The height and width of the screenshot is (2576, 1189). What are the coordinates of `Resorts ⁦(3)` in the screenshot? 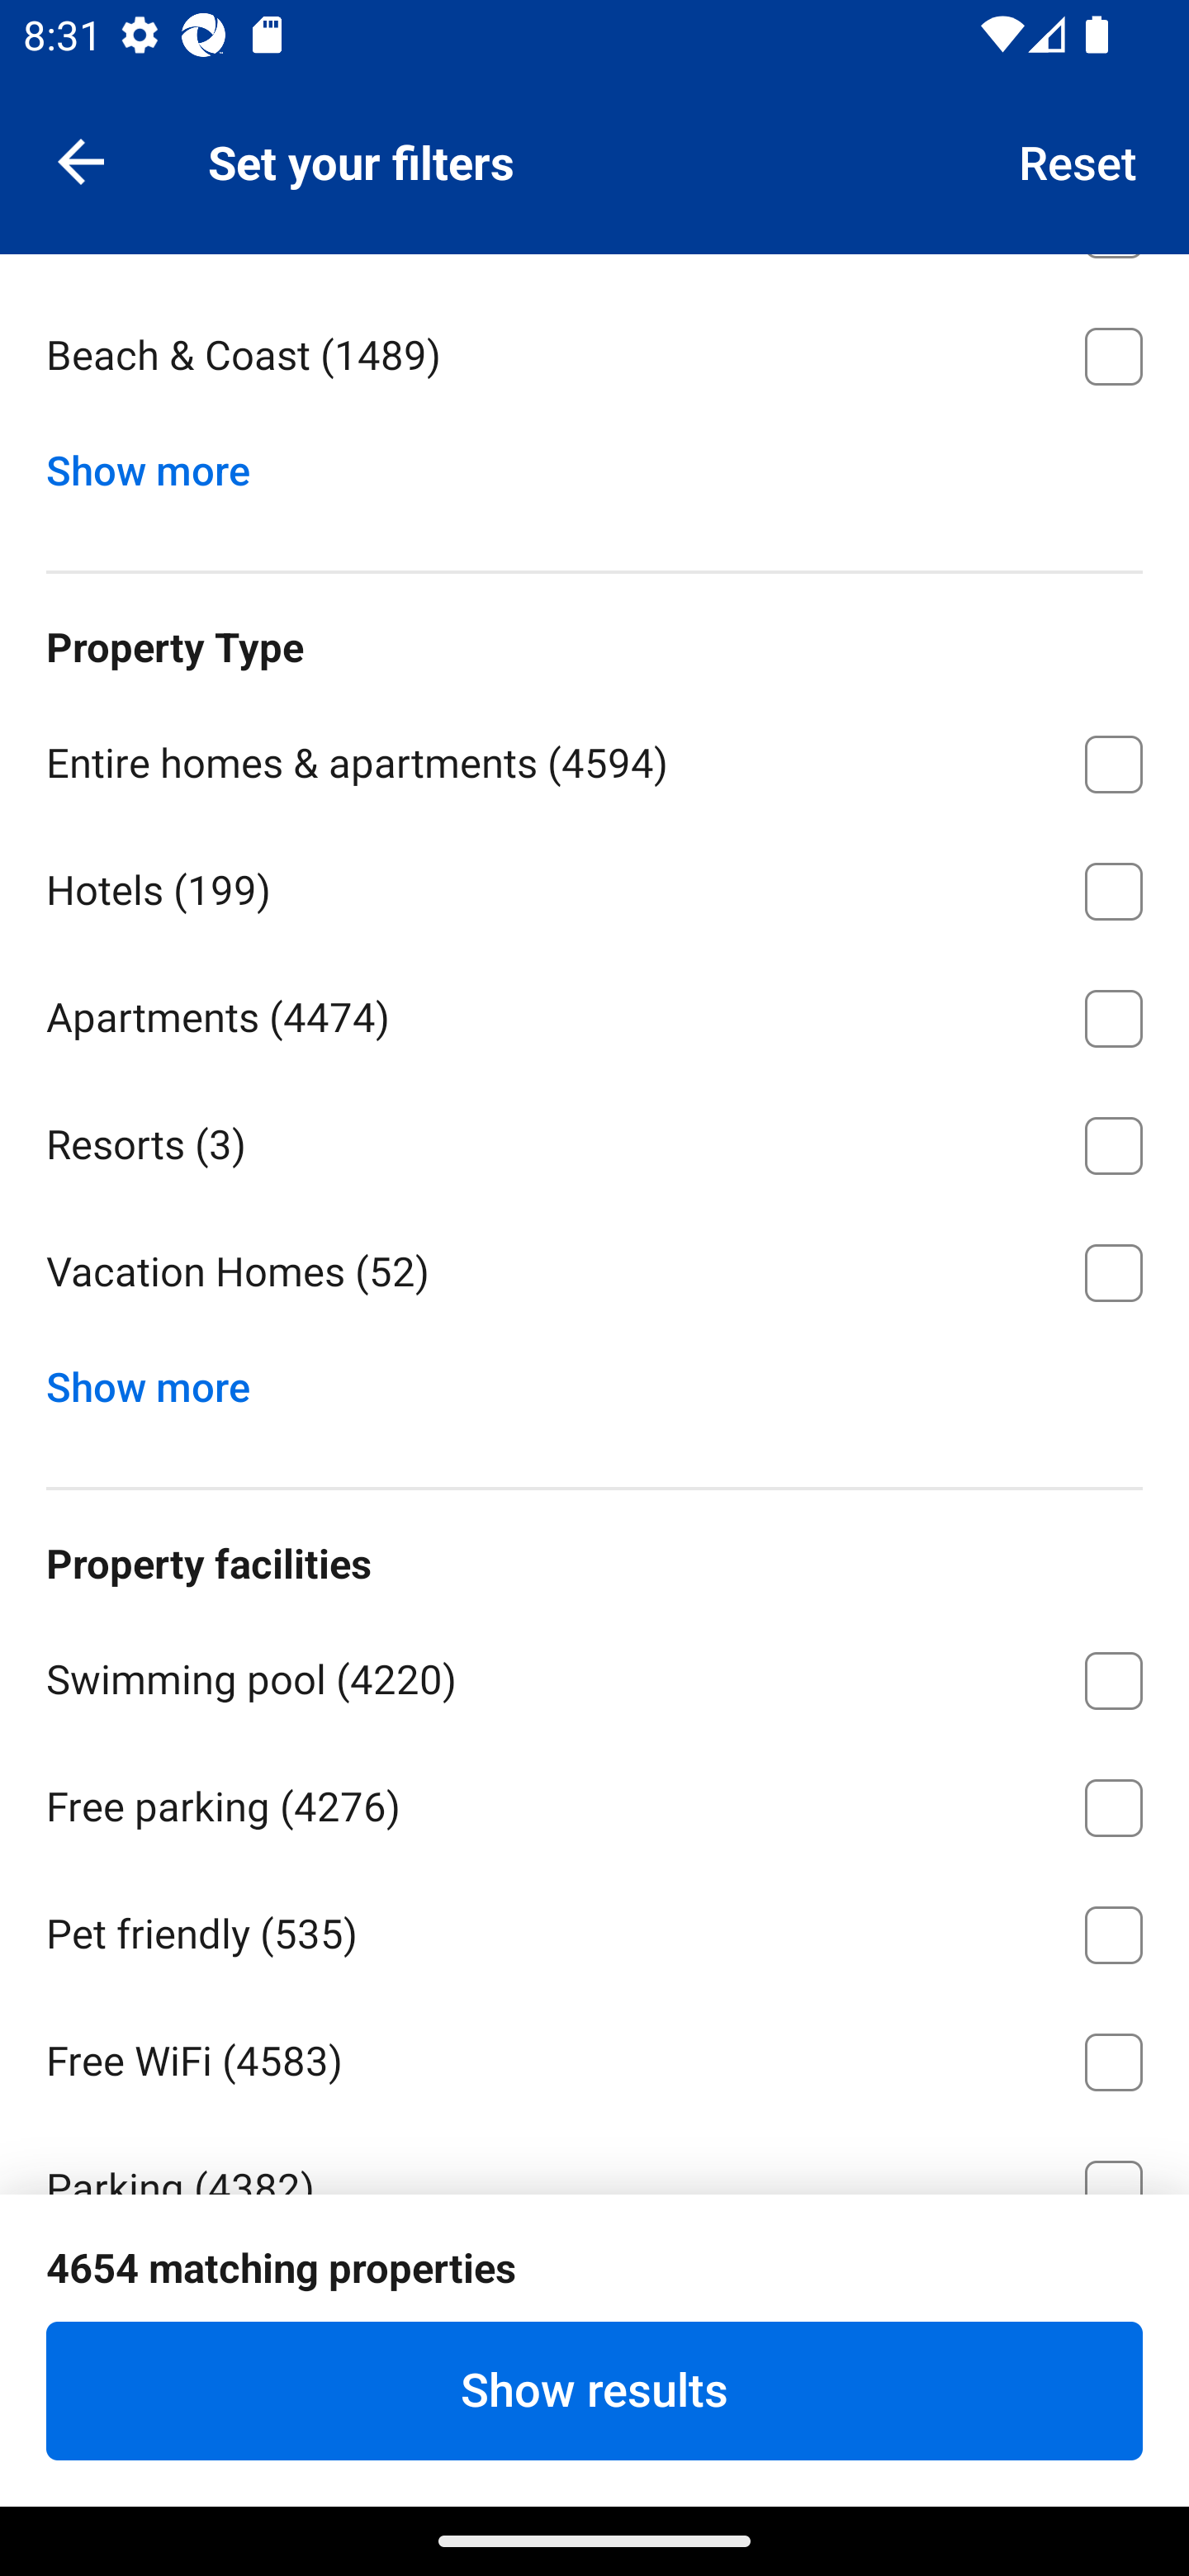 It's located at (594, 1139).